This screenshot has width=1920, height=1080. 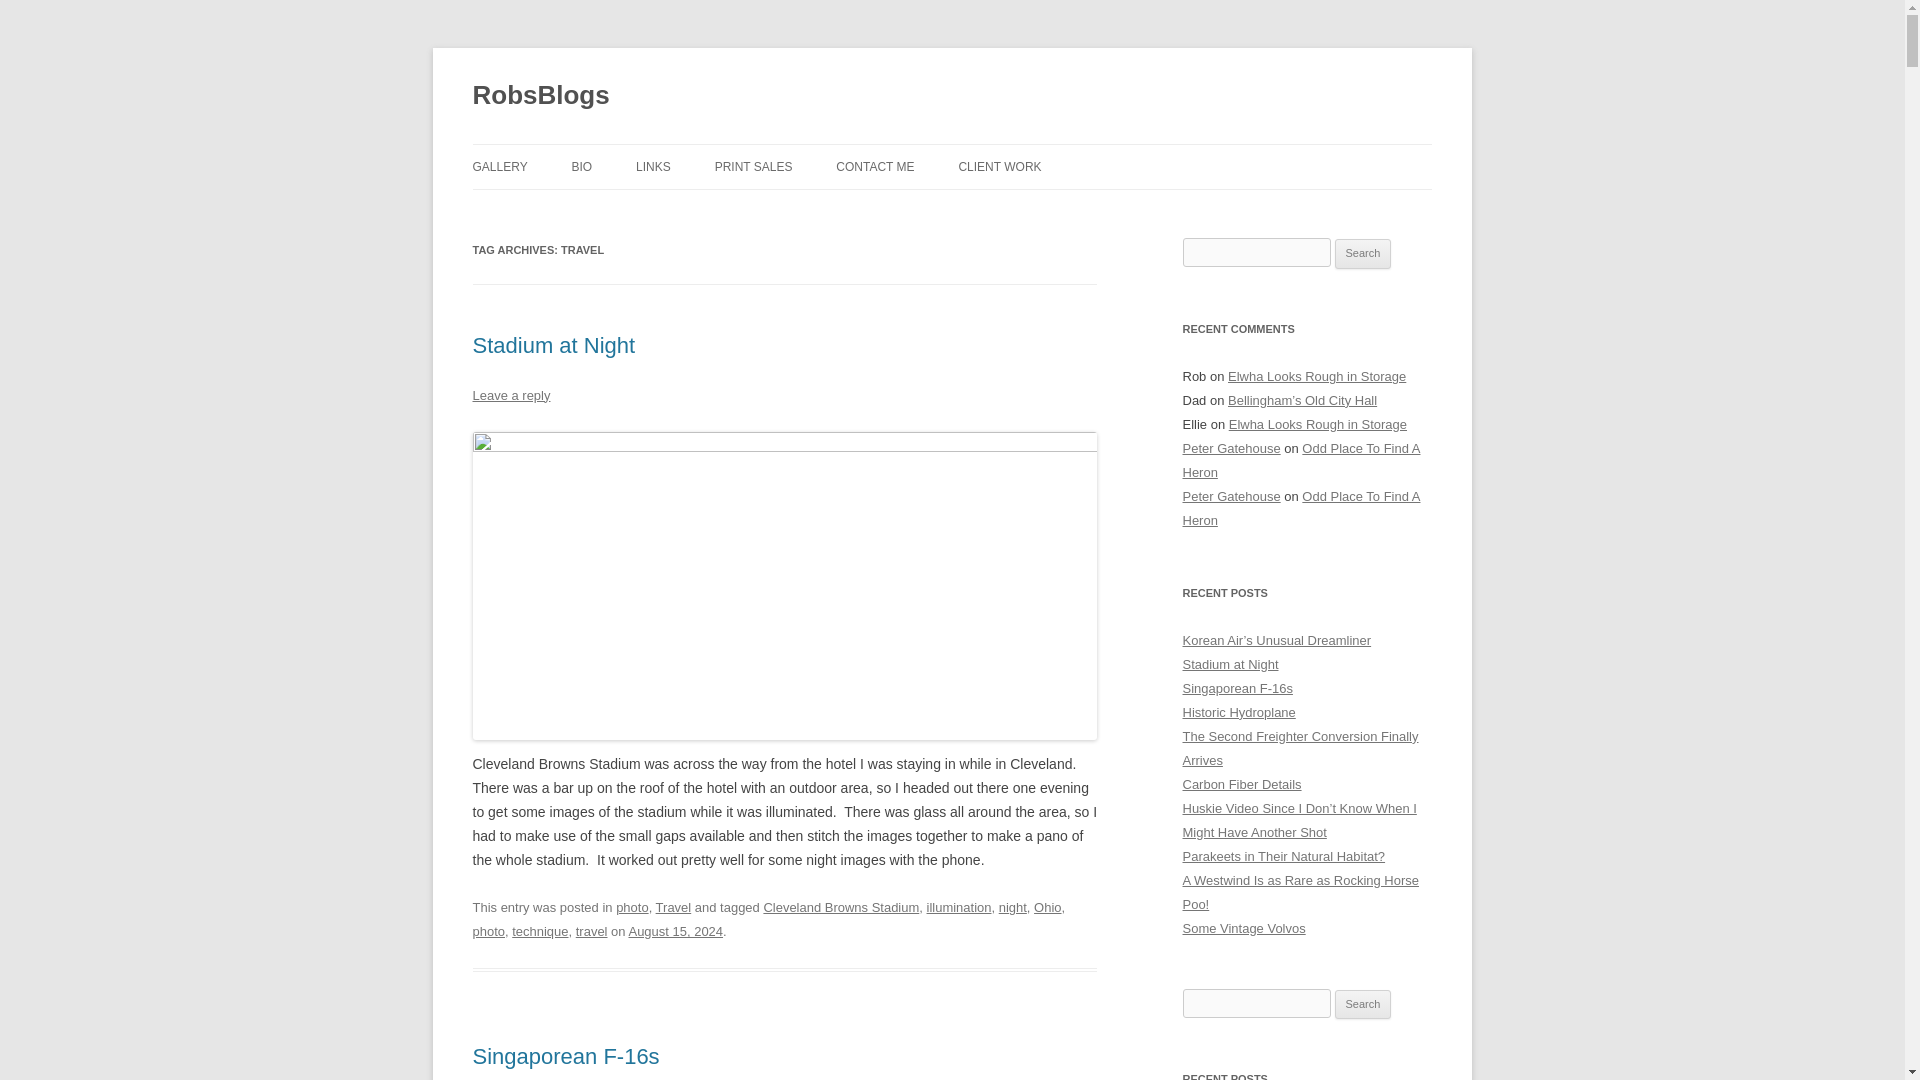 I want to click on Leave a reply, so click(x=510, y=394).